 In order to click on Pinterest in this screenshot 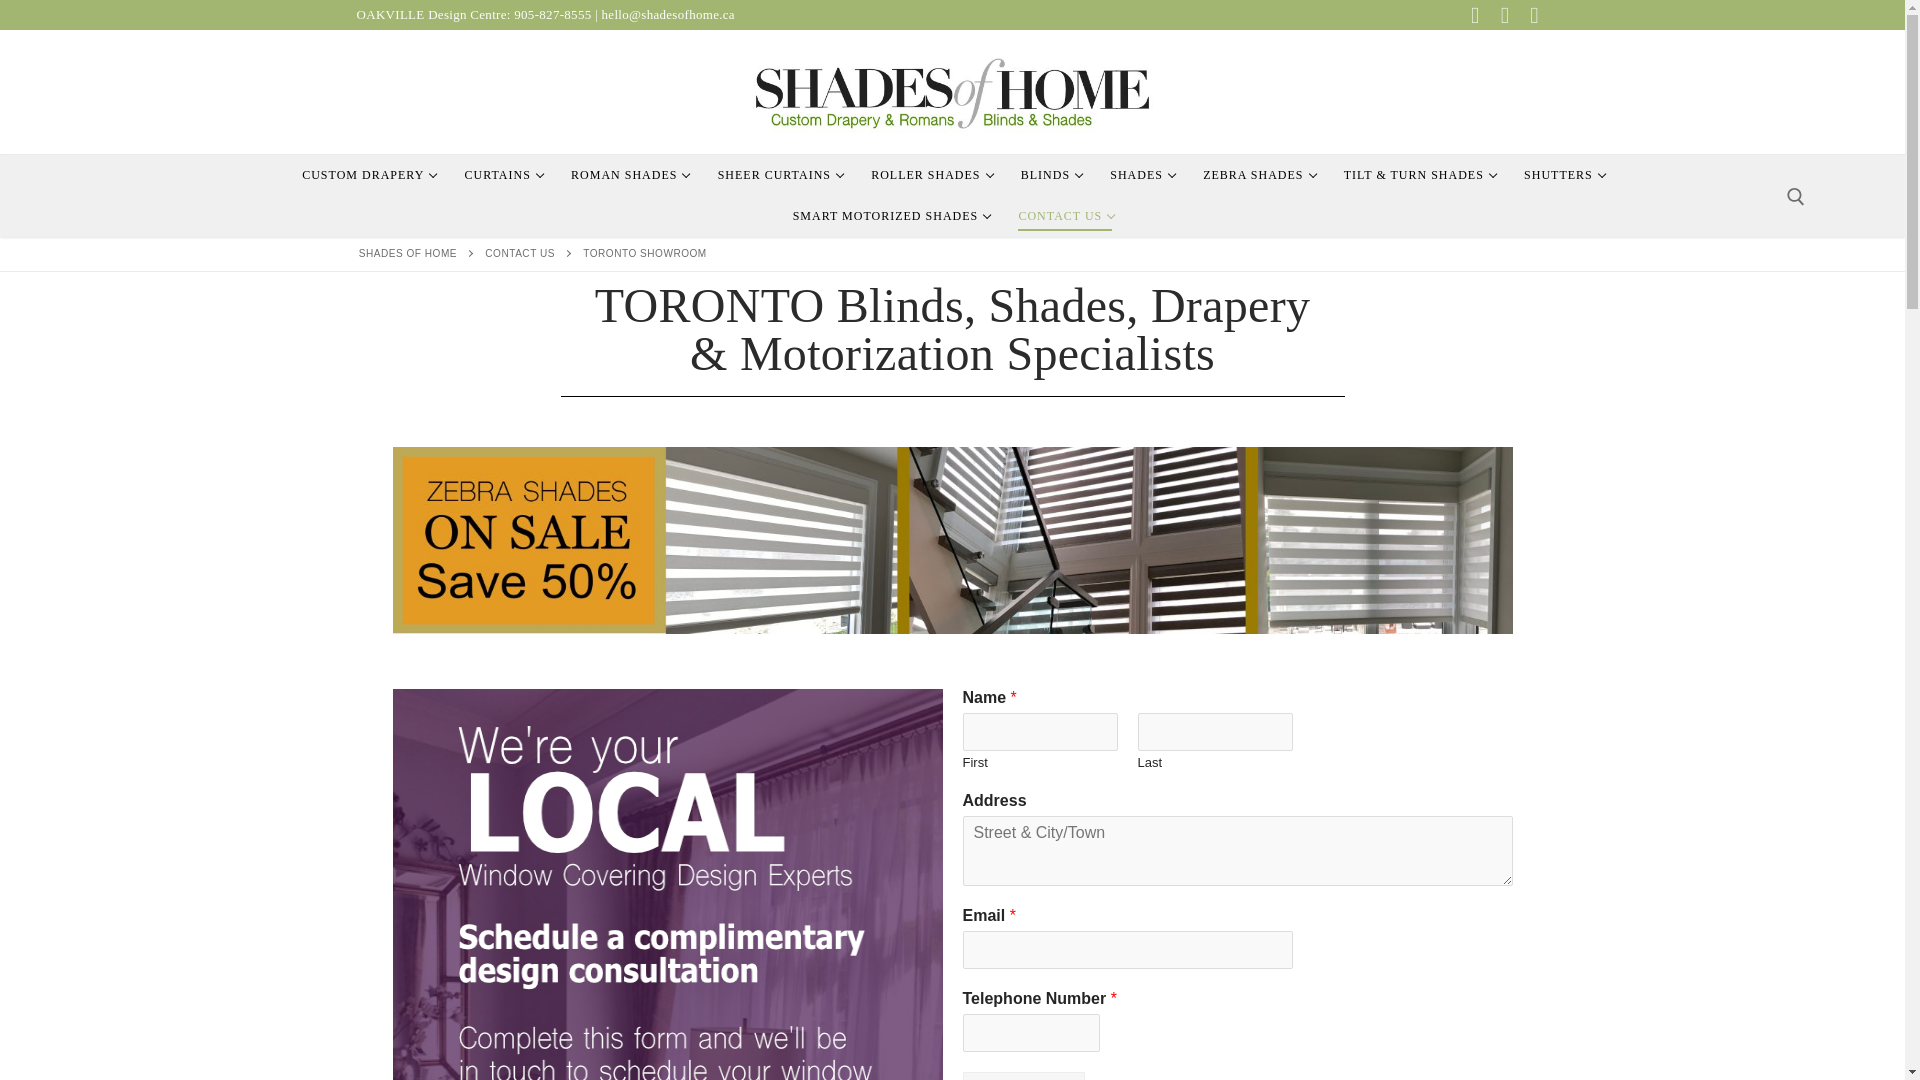, I will do `click(779, 175)`.